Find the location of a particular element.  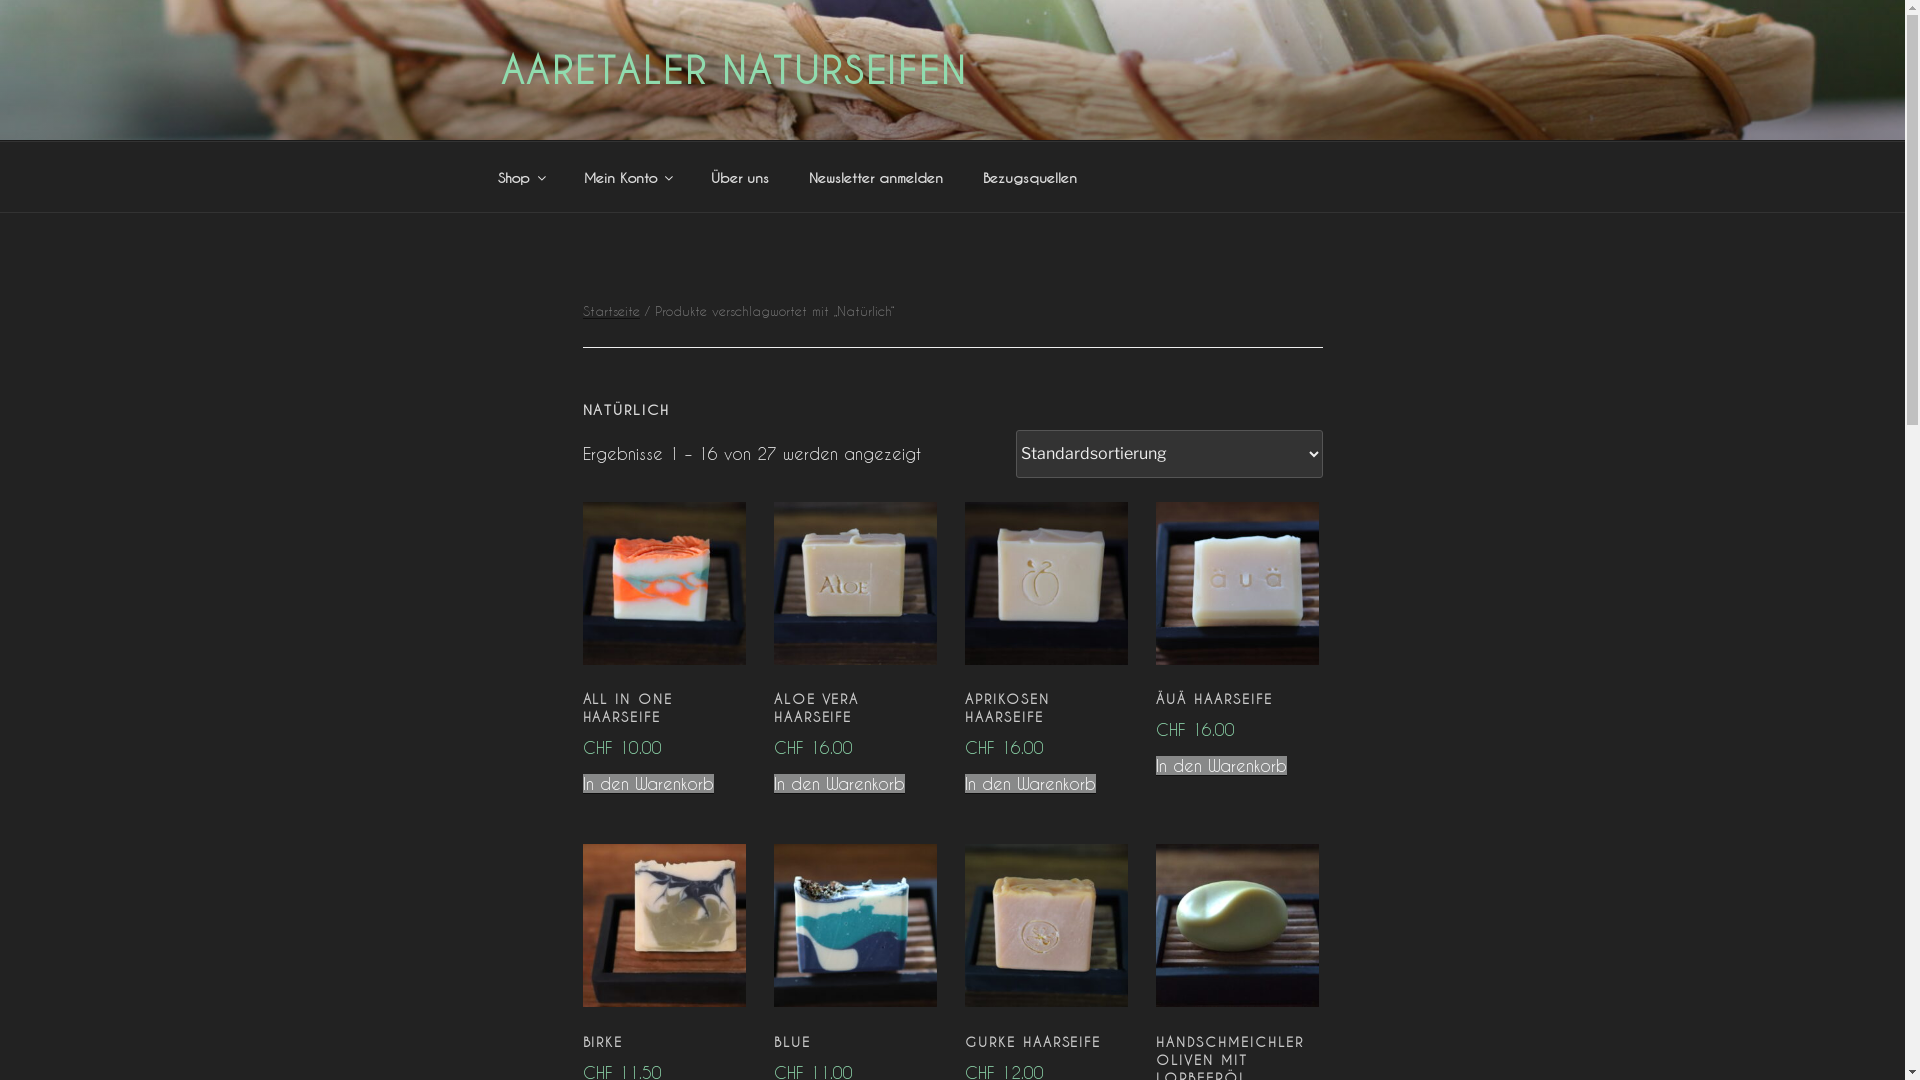

In den Warenkorb is located at coordinates (1222, 766).